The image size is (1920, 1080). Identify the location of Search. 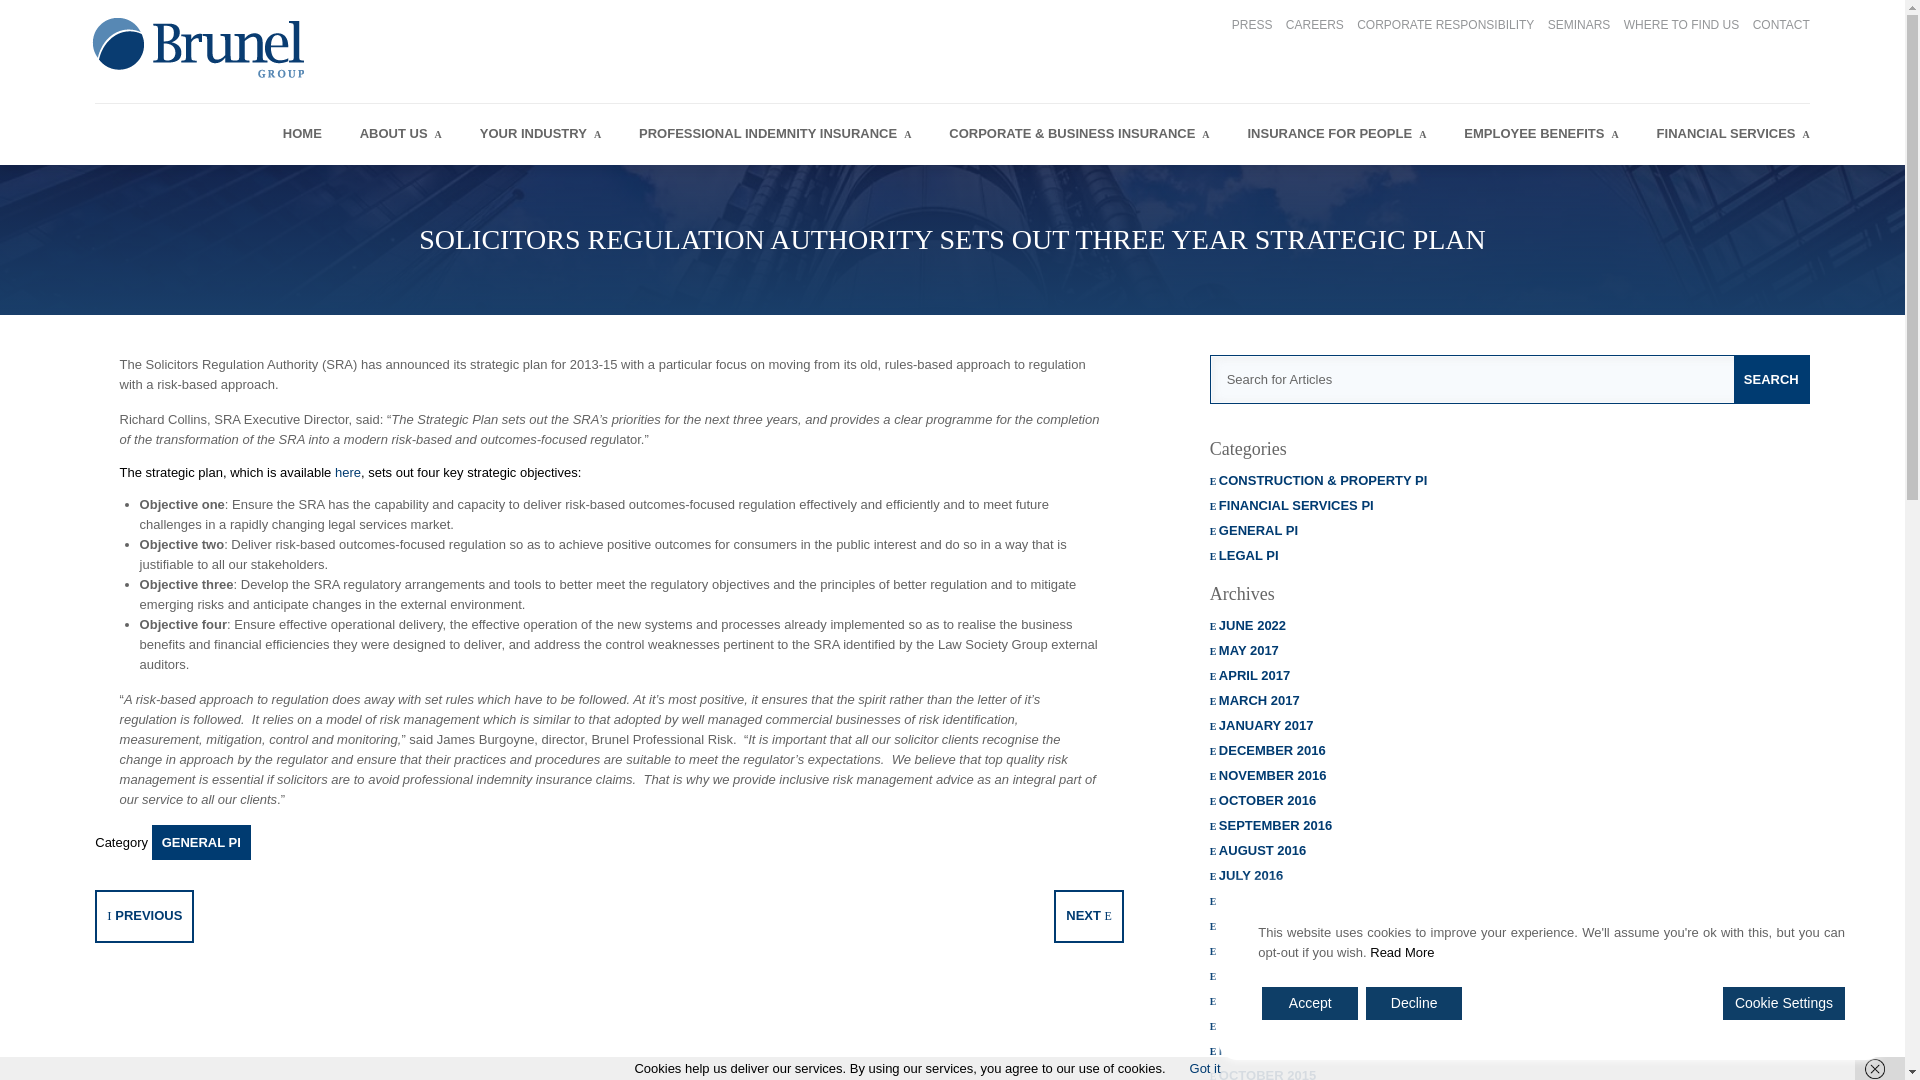
(1770, 379).